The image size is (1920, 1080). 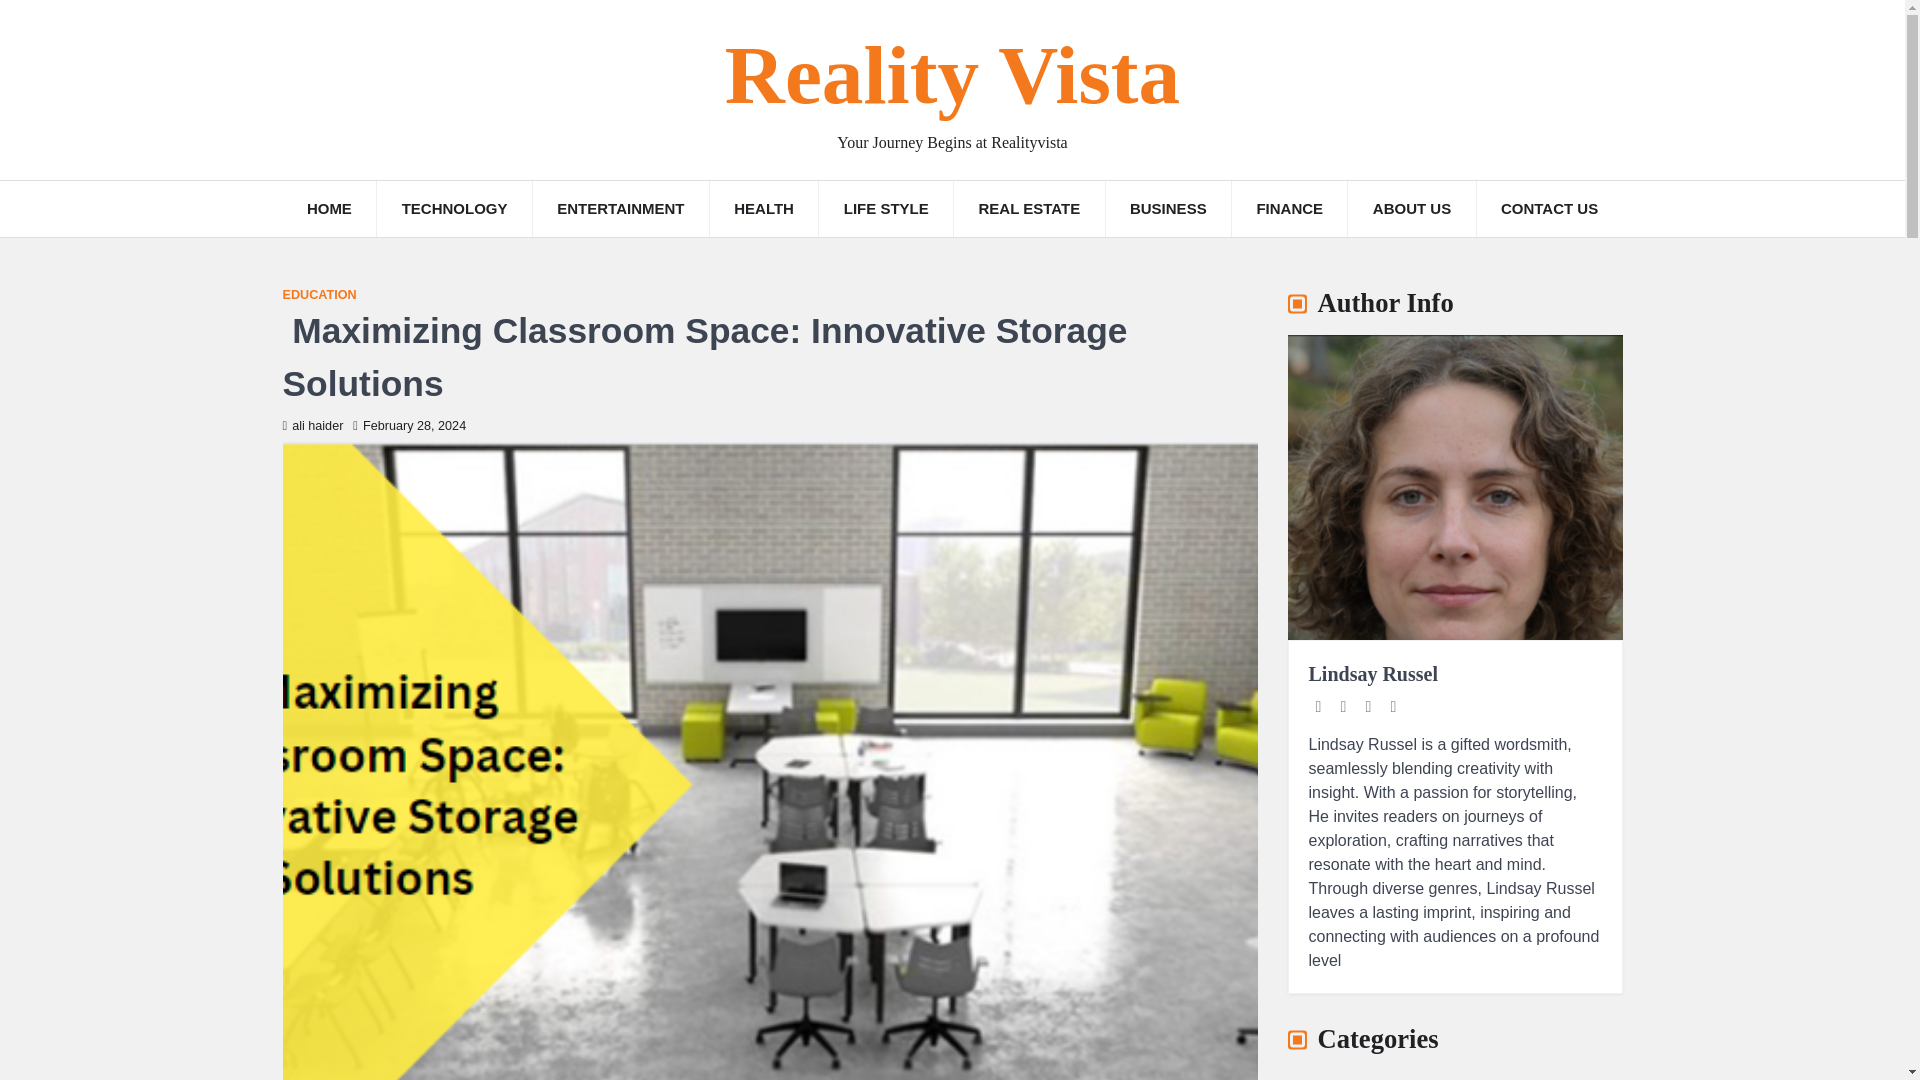 What do you see at coordinates (886, 209) in the screenshot?
I see `LIFE STYLE` at bounding box center [886, 209].